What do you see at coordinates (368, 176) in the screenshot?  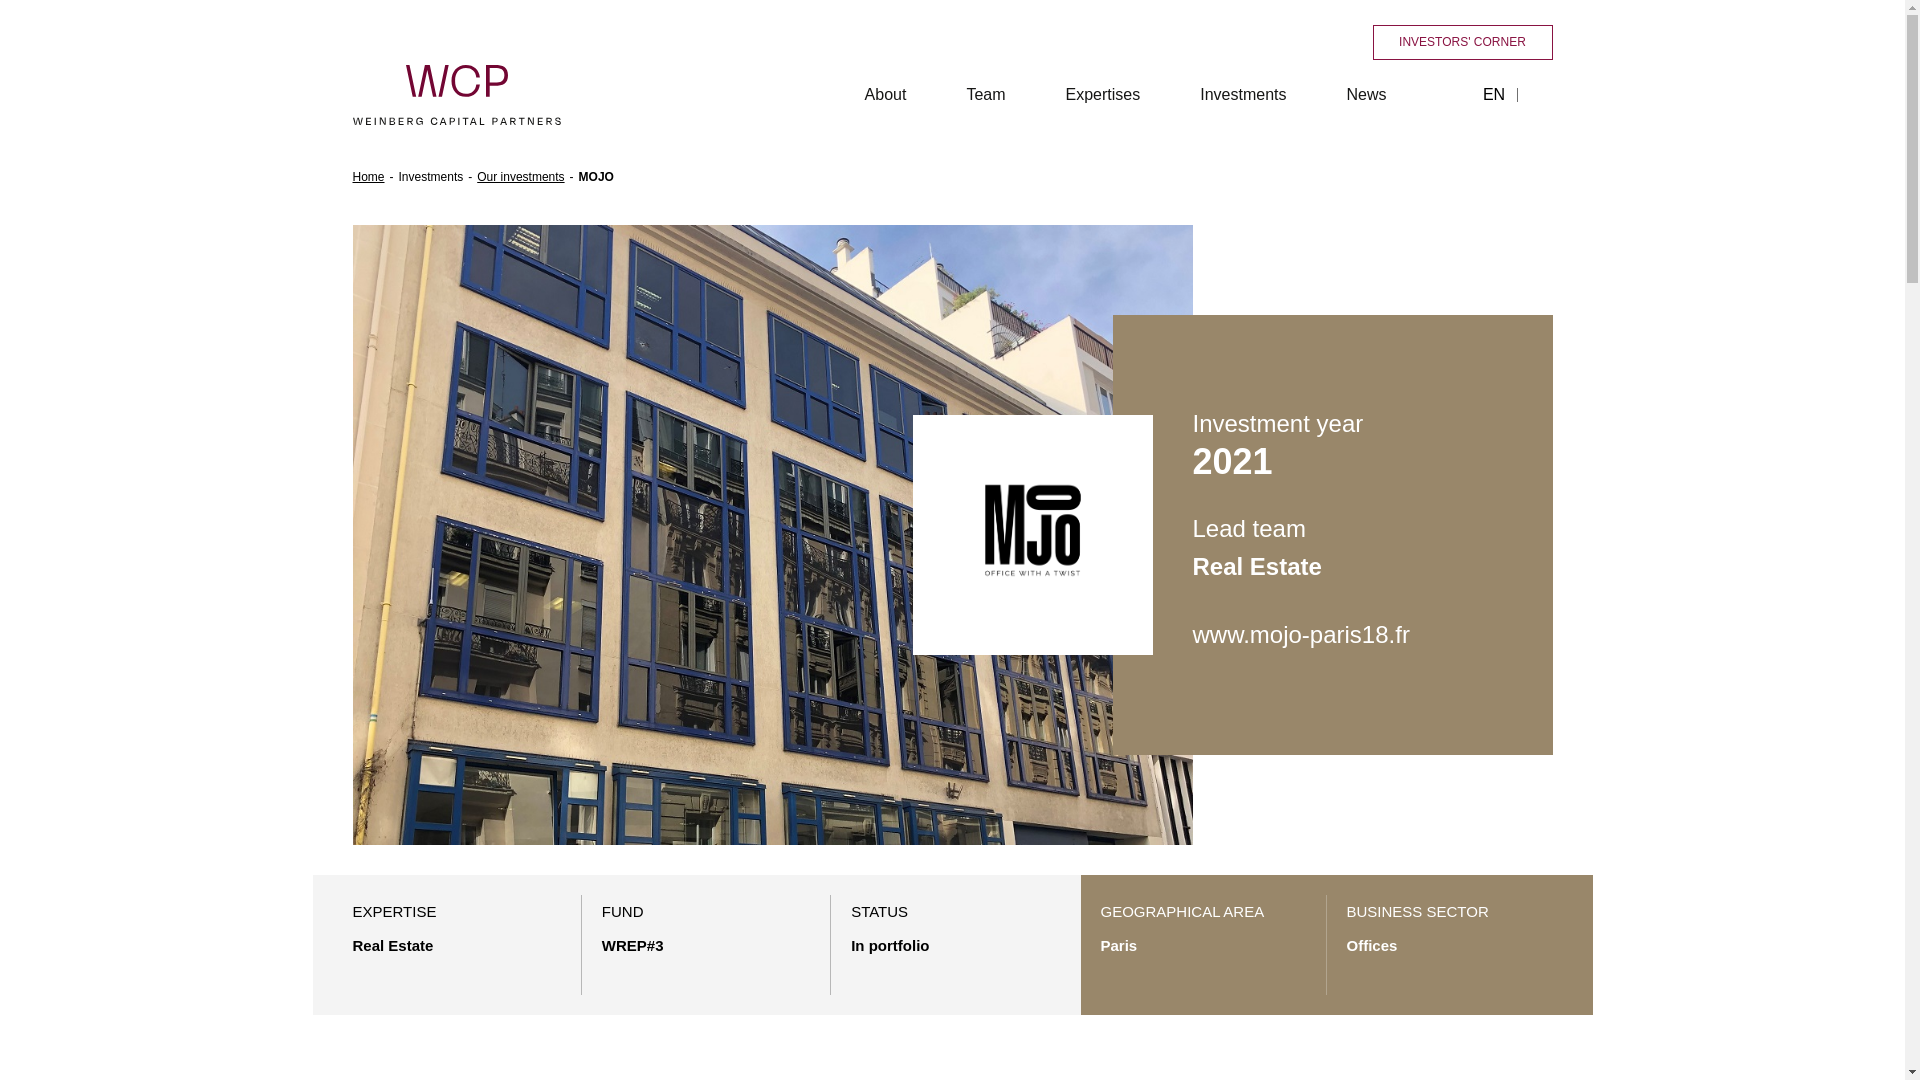 I see `Home` at bounding box center [368, 176].